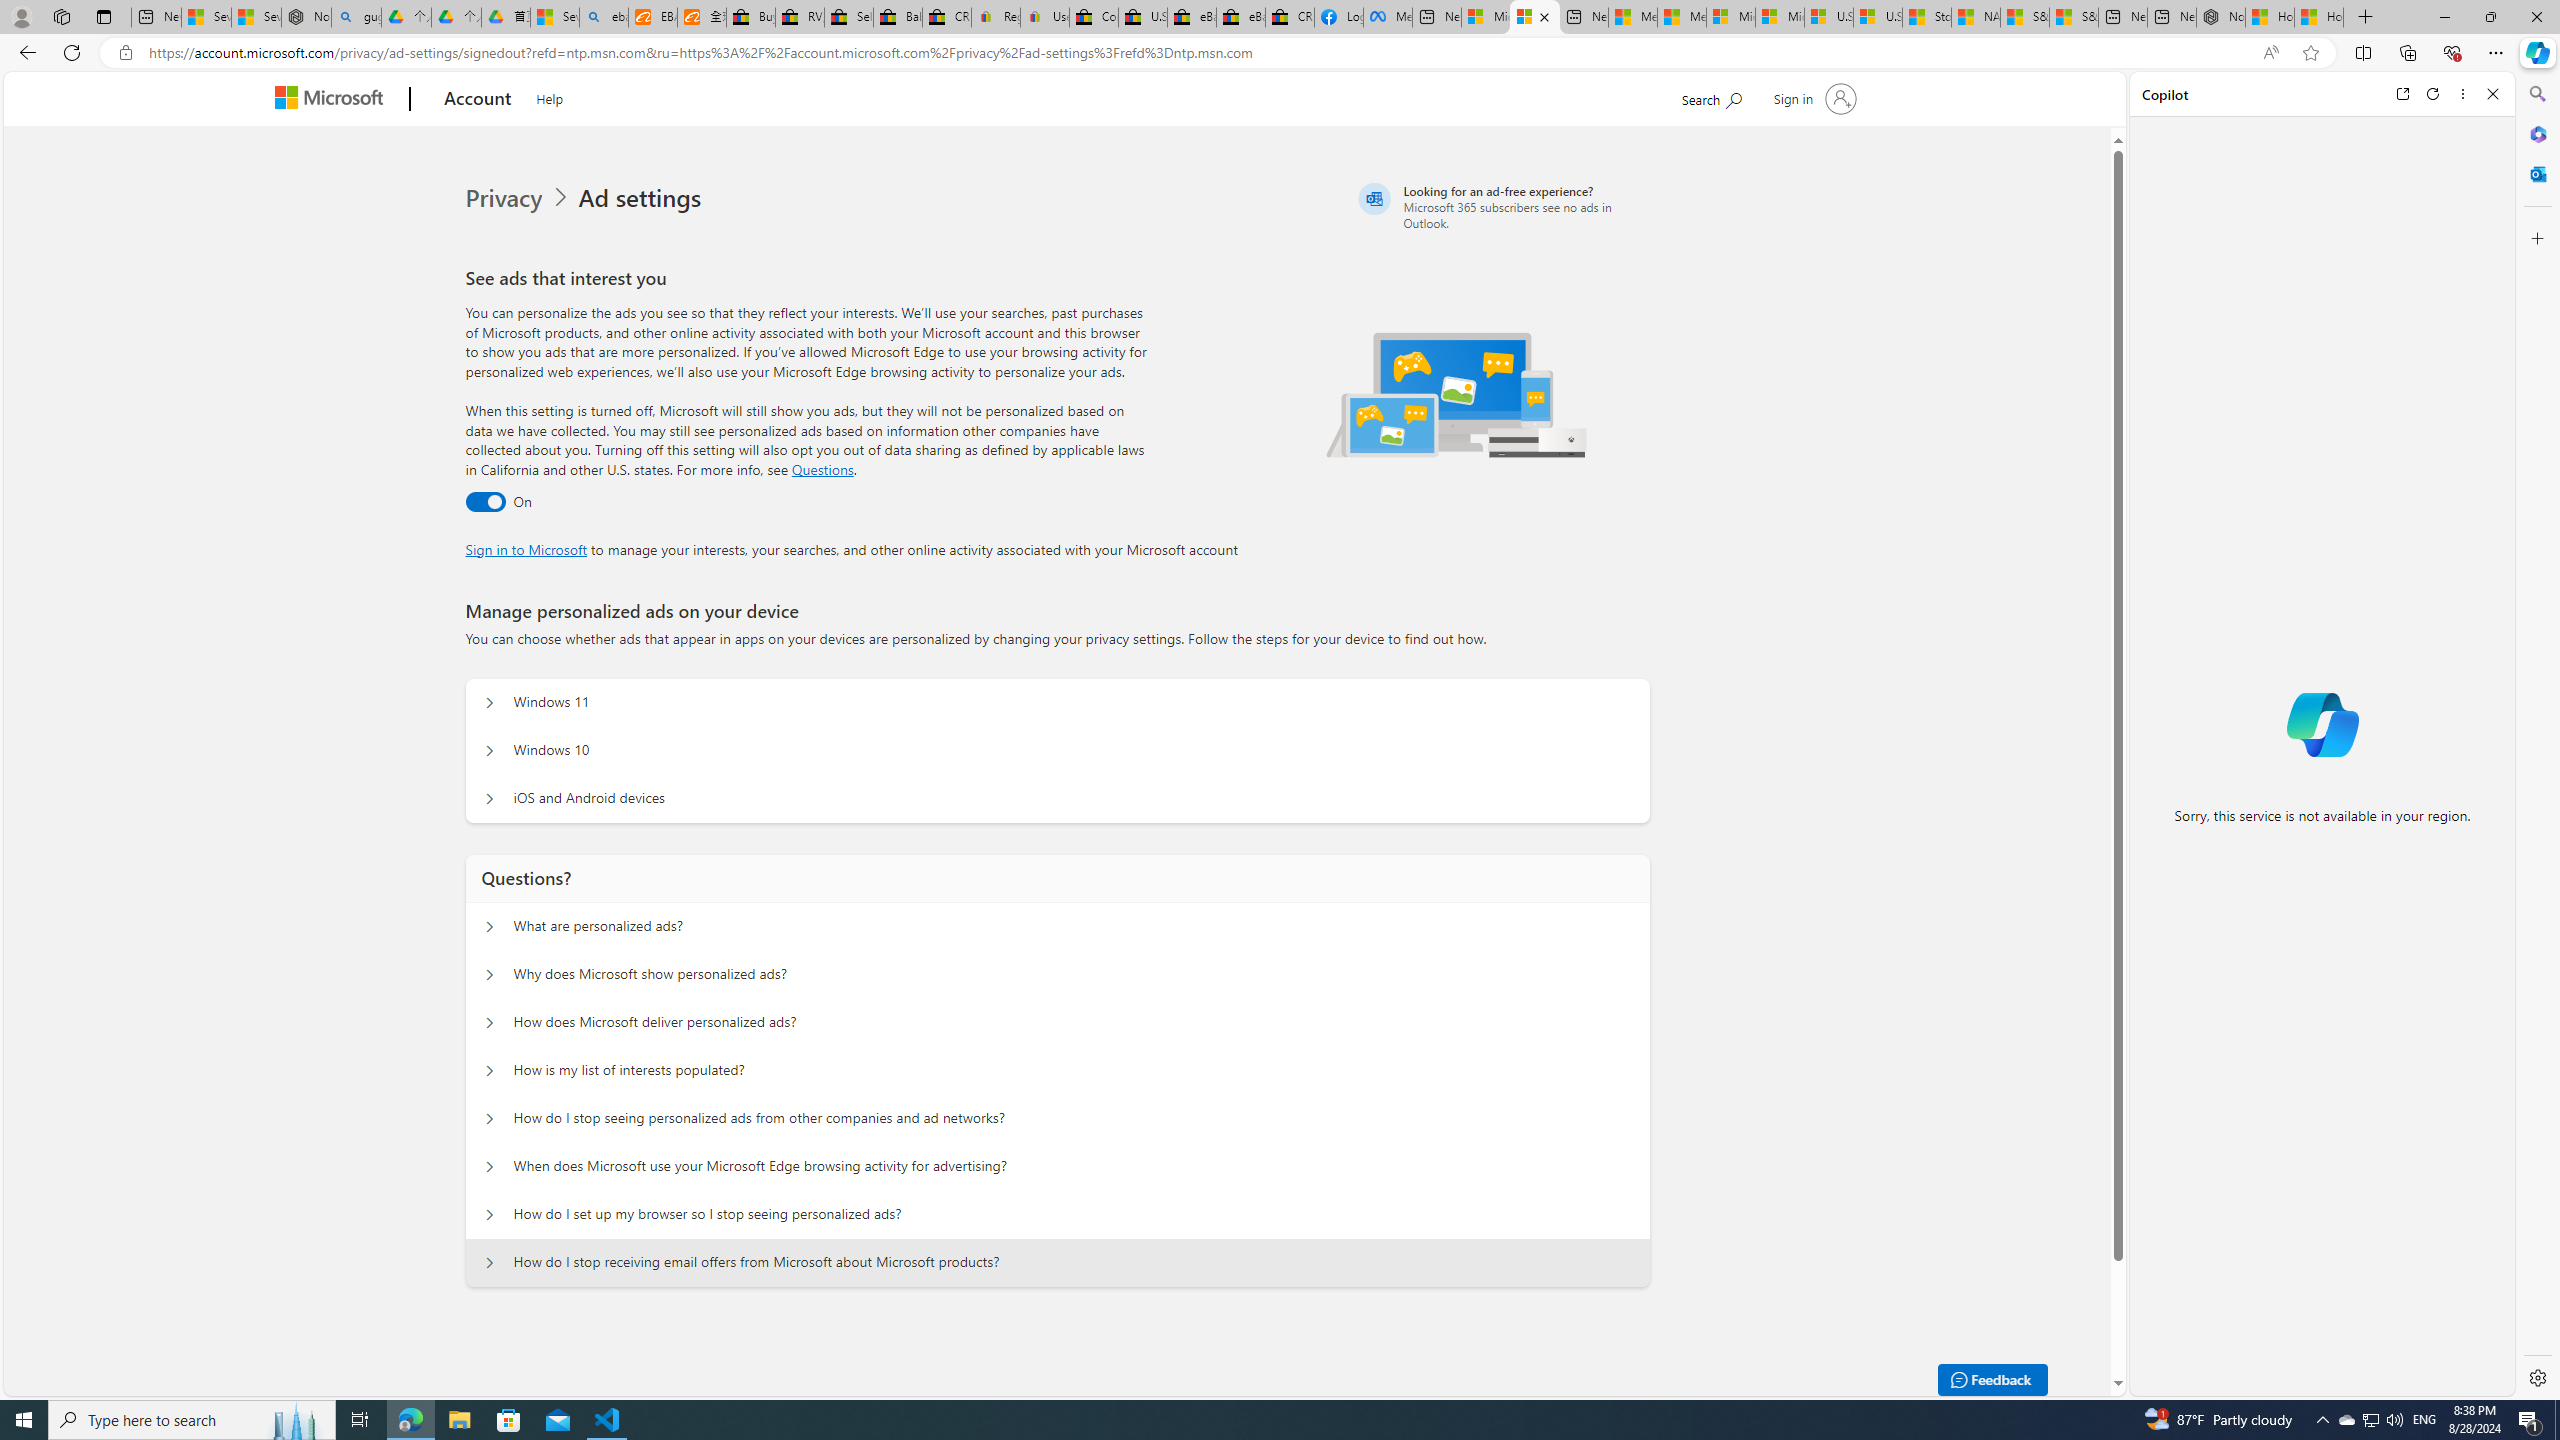 This screenshot has height=1440, width=2560. What do you see at coordinates (1280, 53) in the screenshot?
I see `App bar` at bounding box center [1280, 53].